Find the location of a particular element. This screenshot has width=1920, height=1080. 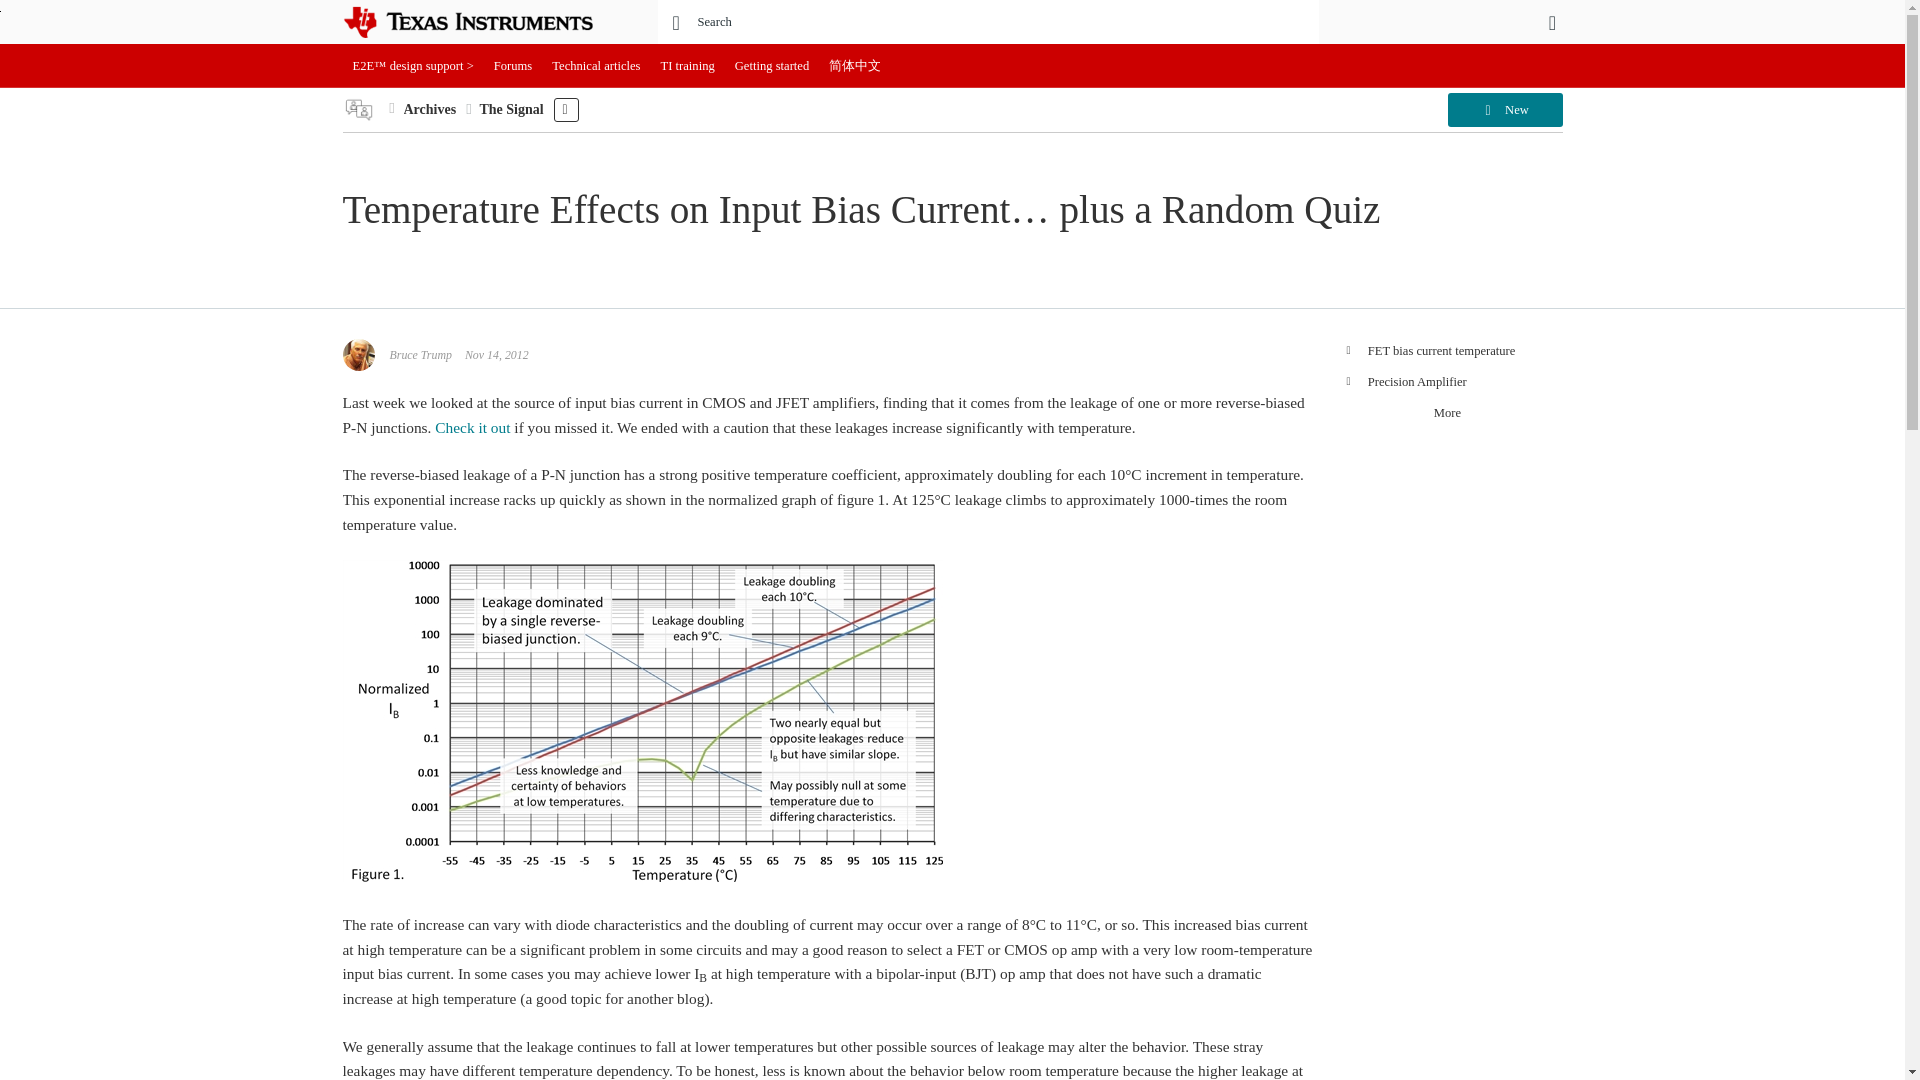

Home is located at coordinates (482, 22).